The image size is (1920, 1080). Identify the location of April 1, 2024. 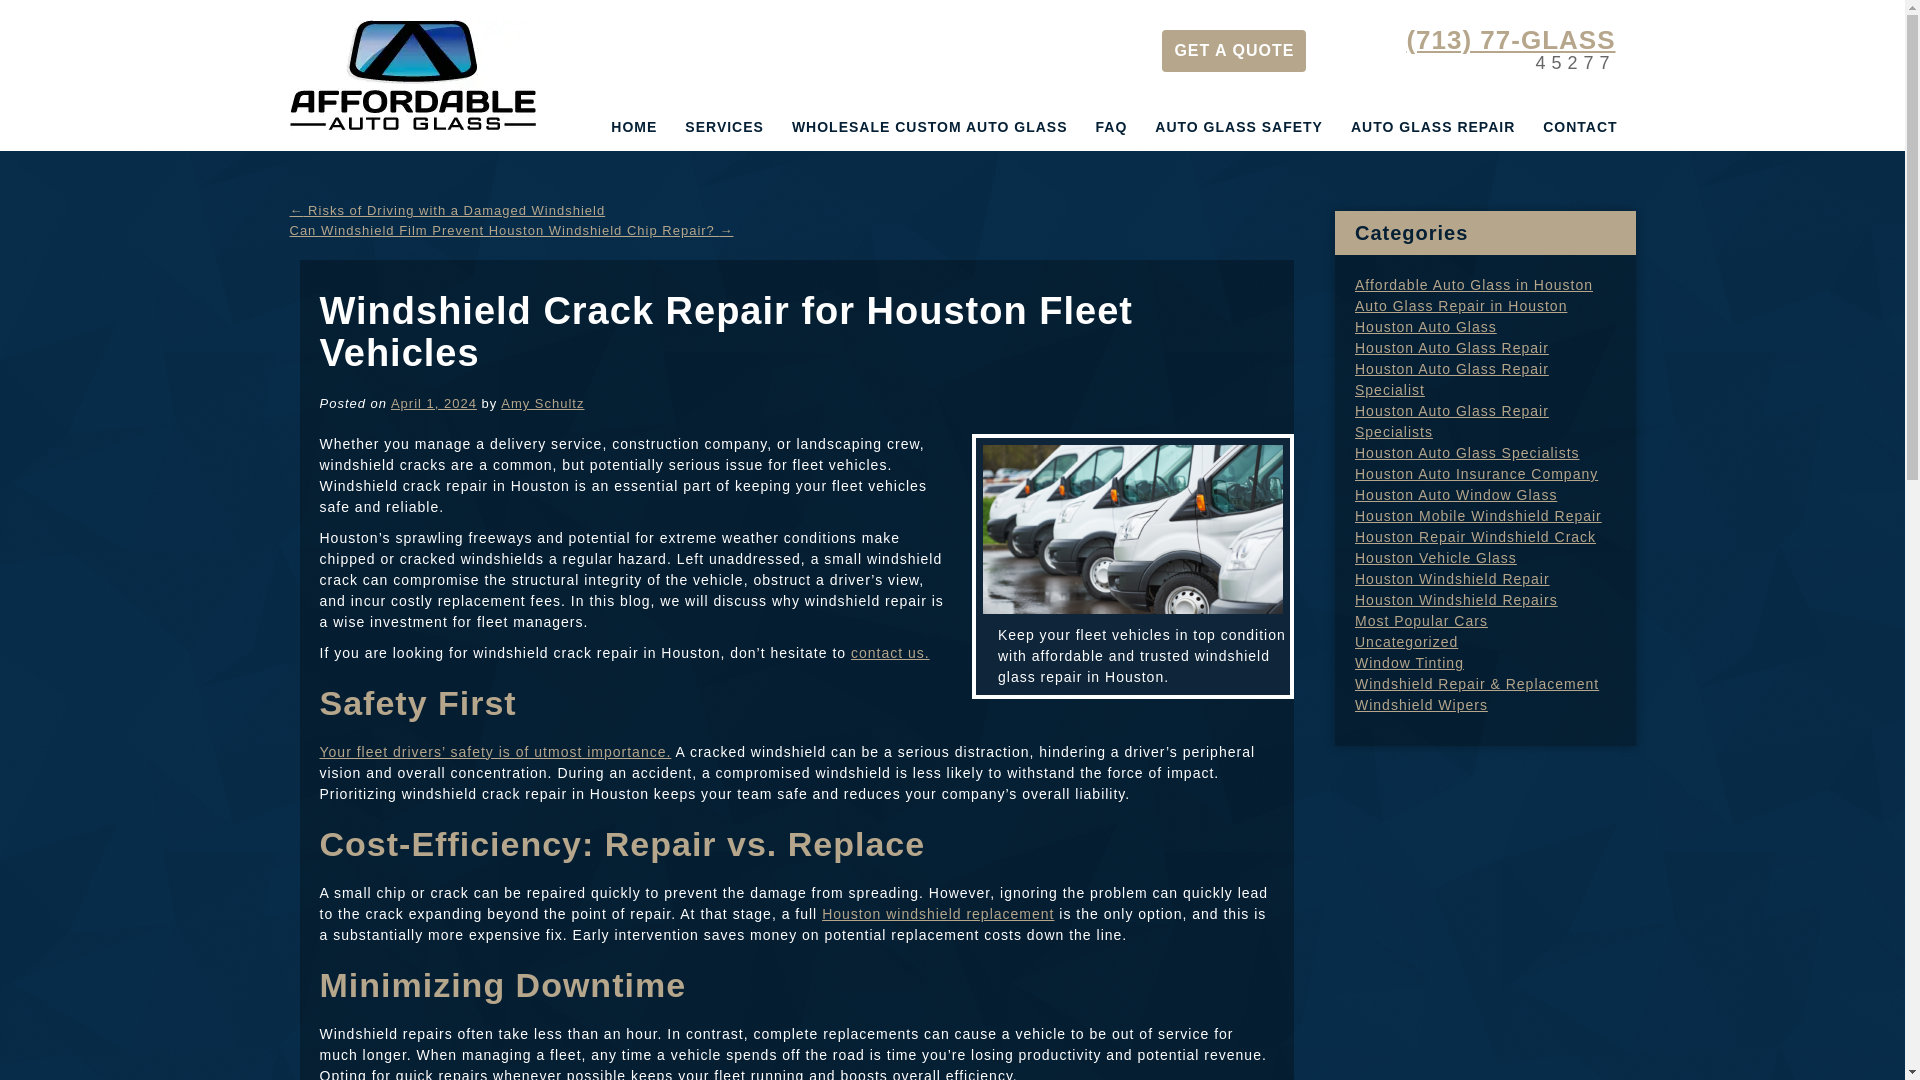
(434, 404).